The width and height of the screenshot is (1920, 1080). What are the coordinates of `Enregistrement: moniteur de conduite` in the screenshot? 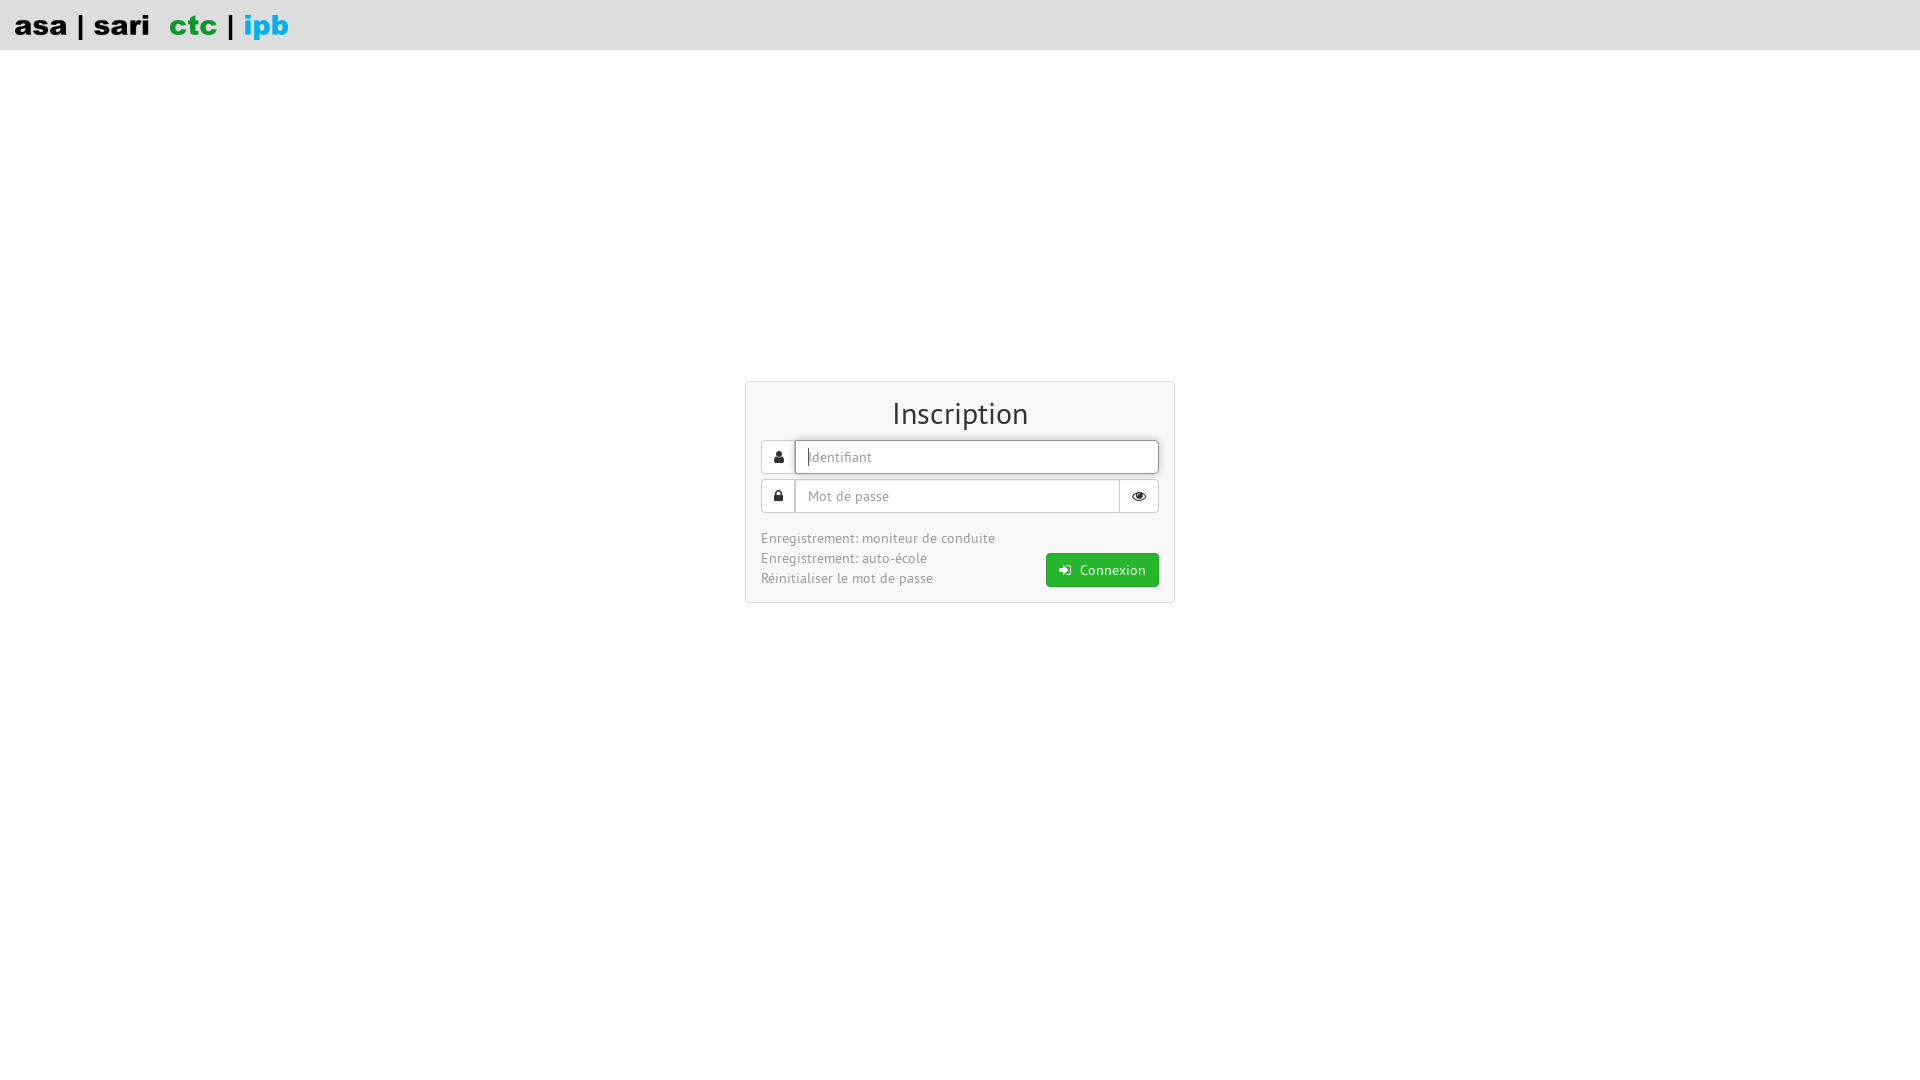 It's located at (878, 538).